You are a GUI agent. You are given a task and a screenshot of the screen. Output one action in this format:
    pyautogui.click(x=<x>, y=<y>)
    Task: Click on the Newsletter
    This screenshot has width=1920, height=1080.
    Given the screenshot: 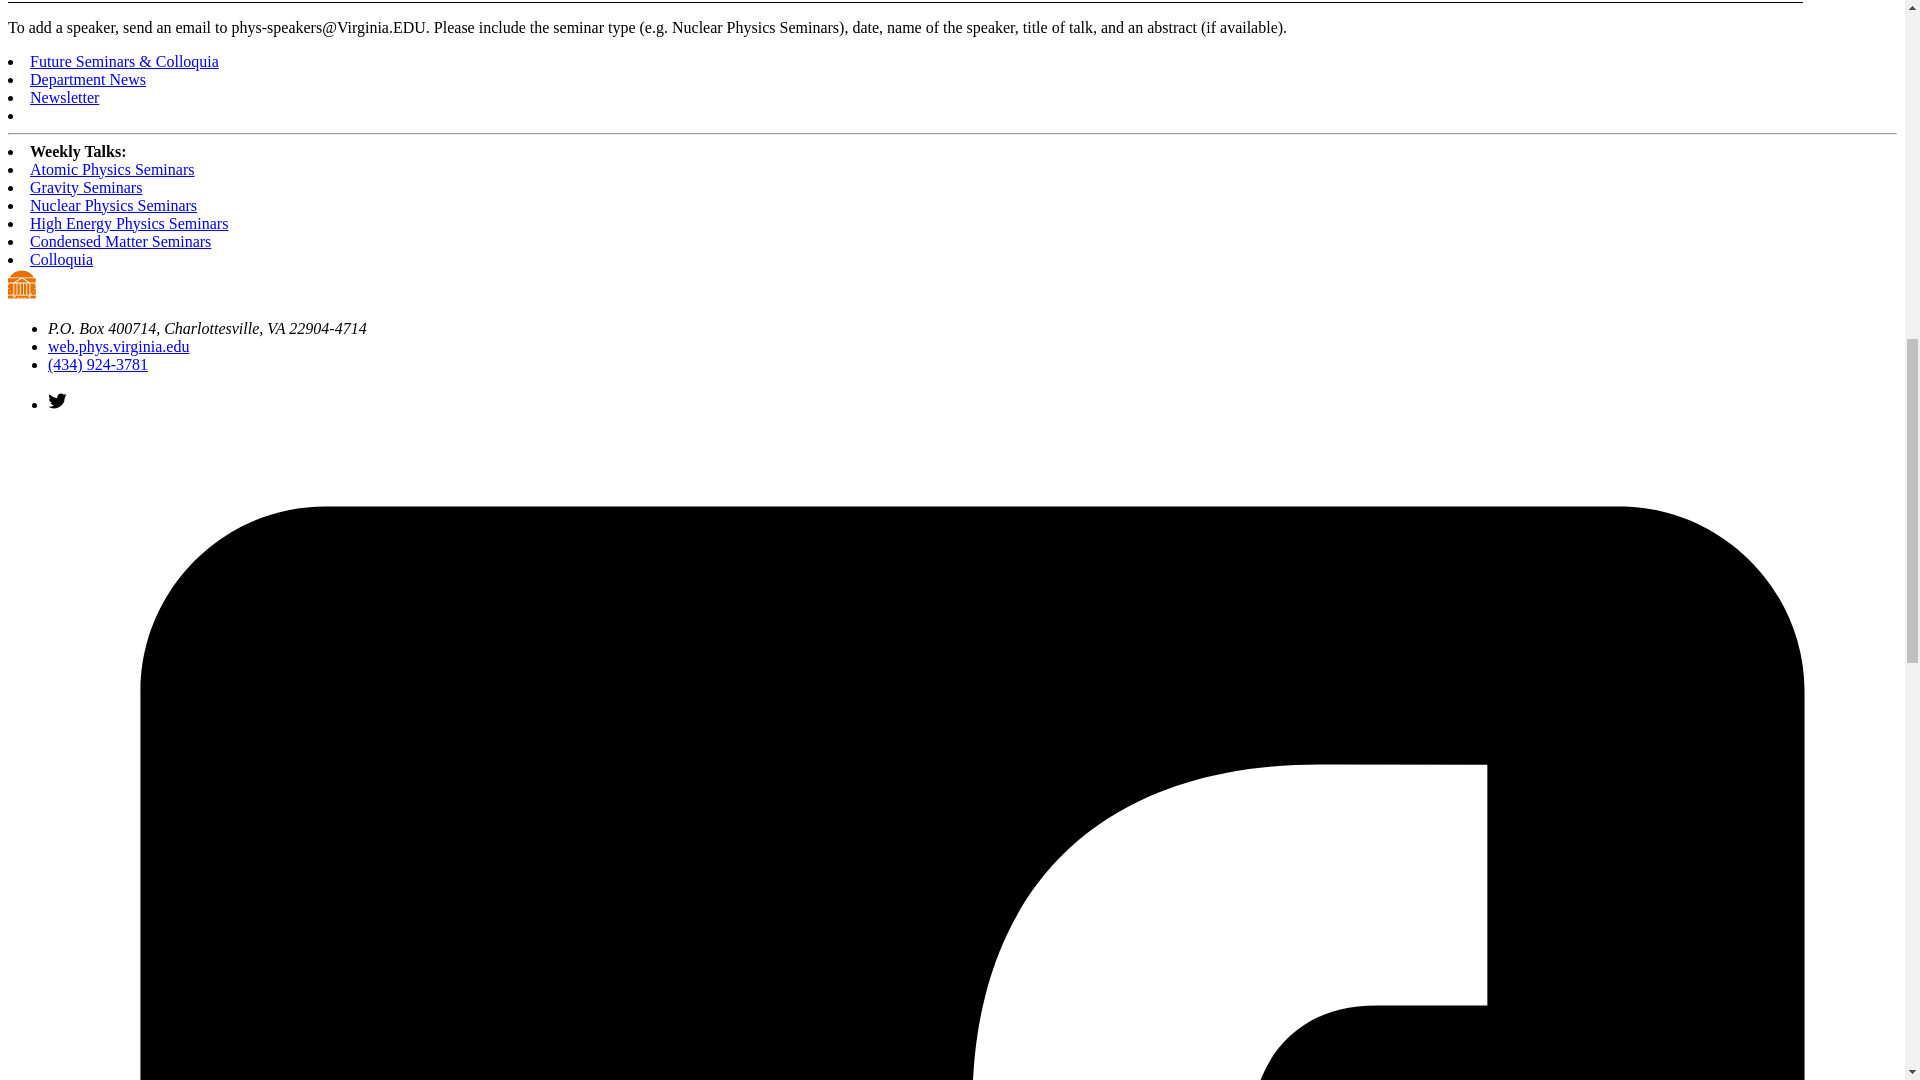 What is the action you would take?
    pyautogui.click(x=64, y=96)
    